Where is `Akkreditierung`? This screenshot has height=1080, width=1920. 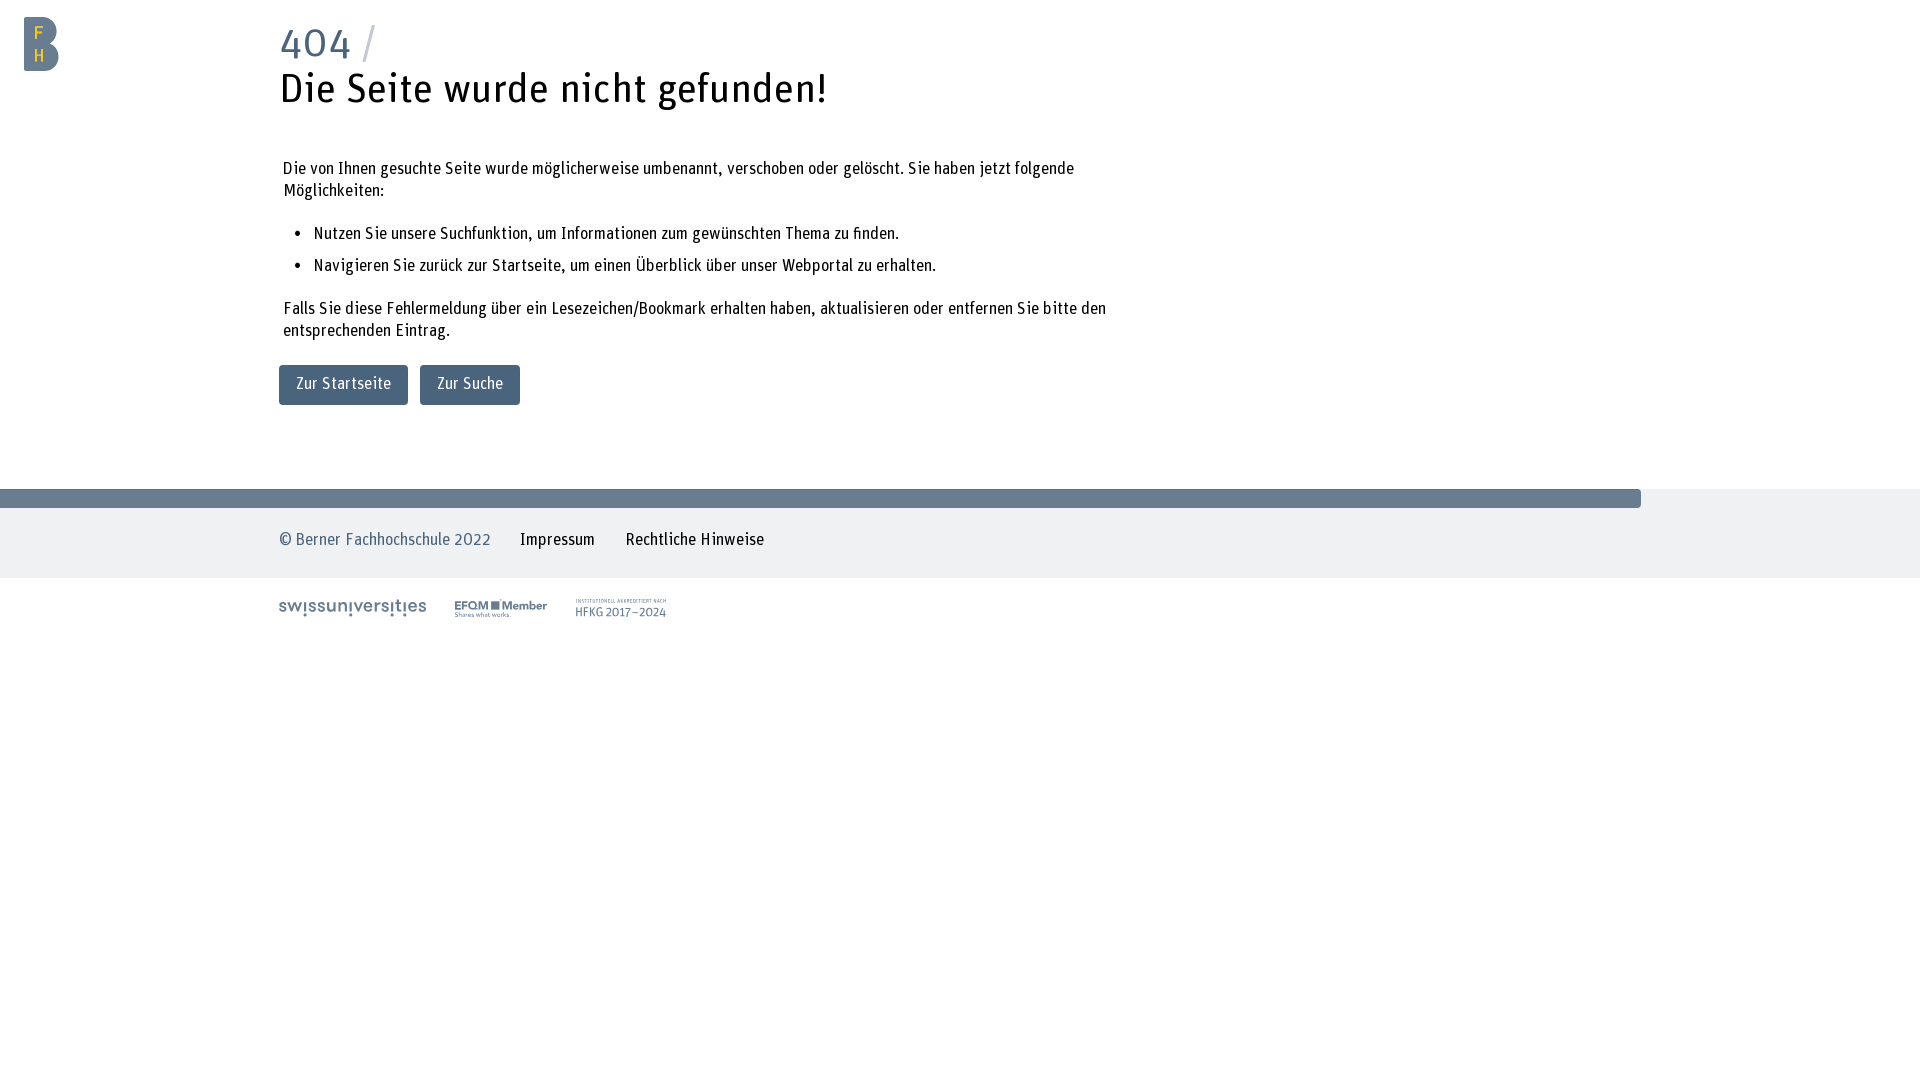
Akkreditierung is located at coordinates (621, 608).